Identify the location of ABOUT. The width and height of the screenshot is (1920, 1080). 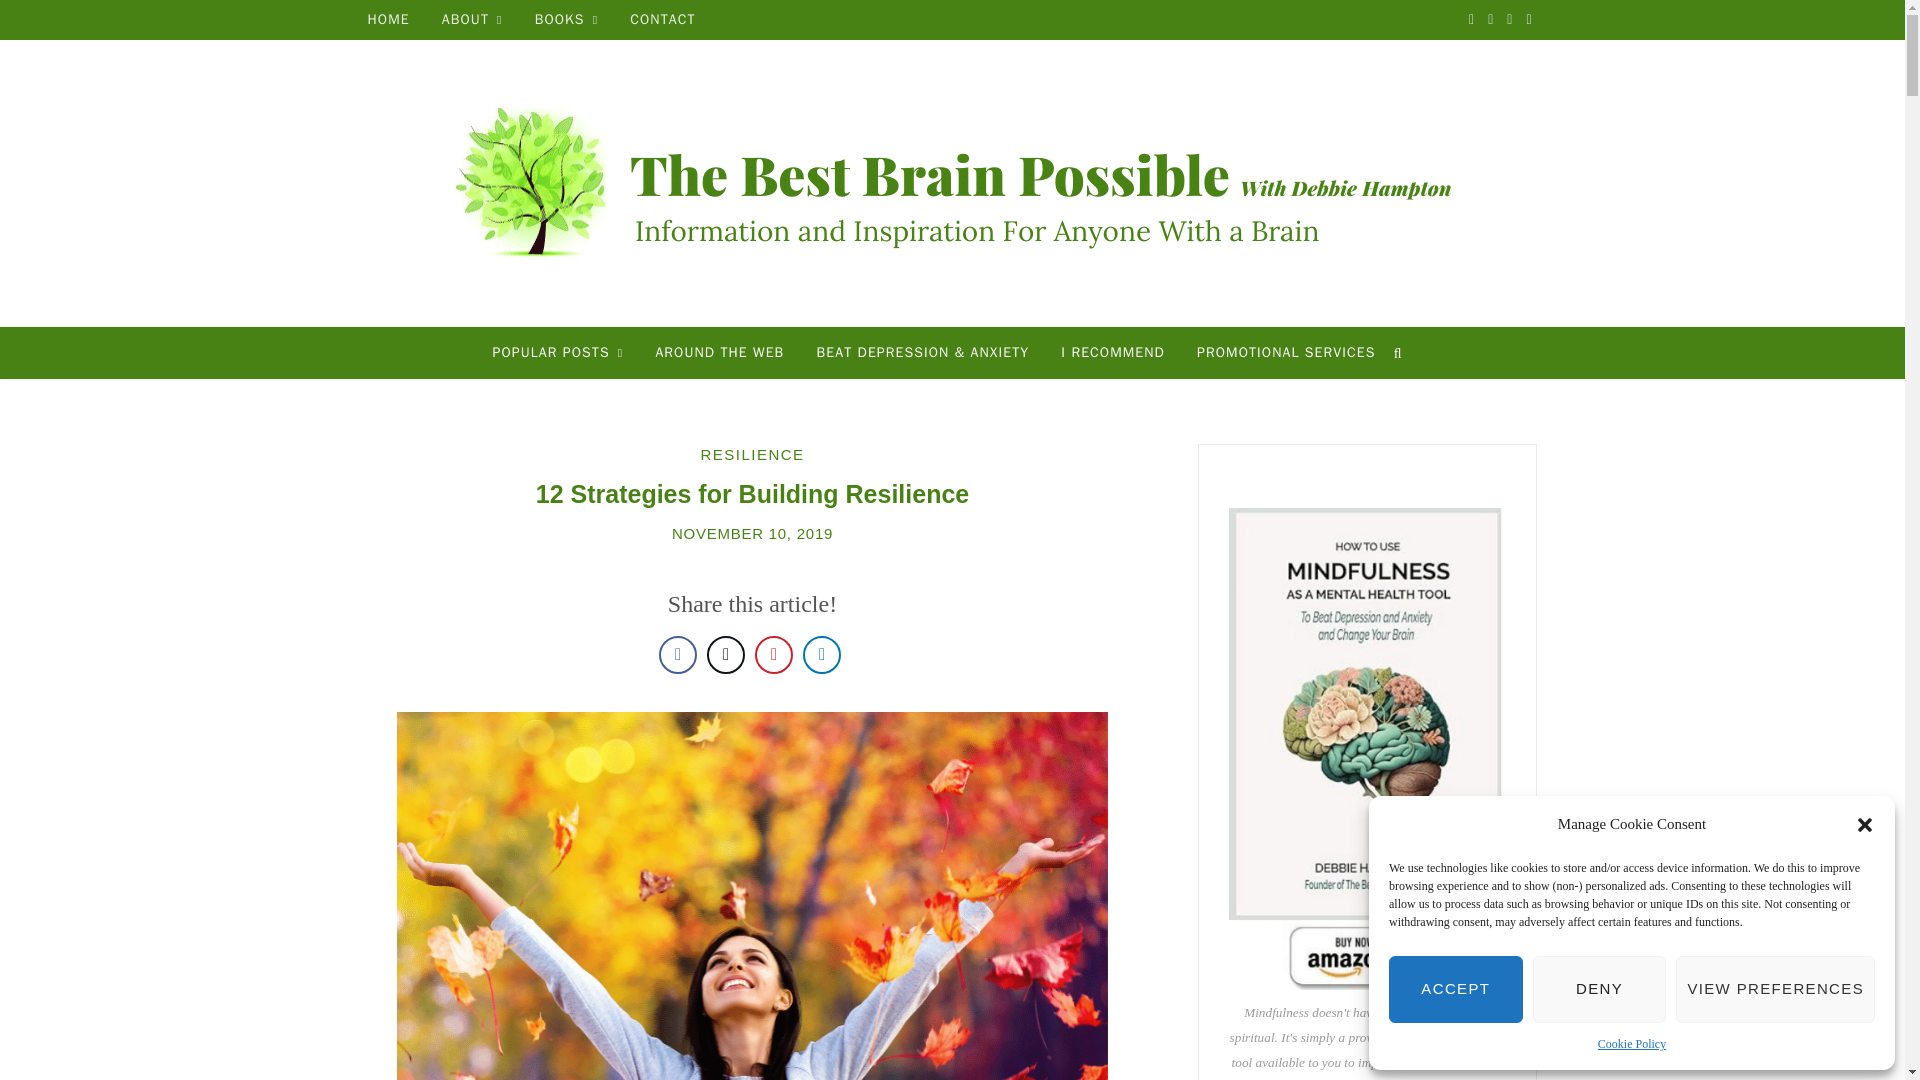
(472, 20).